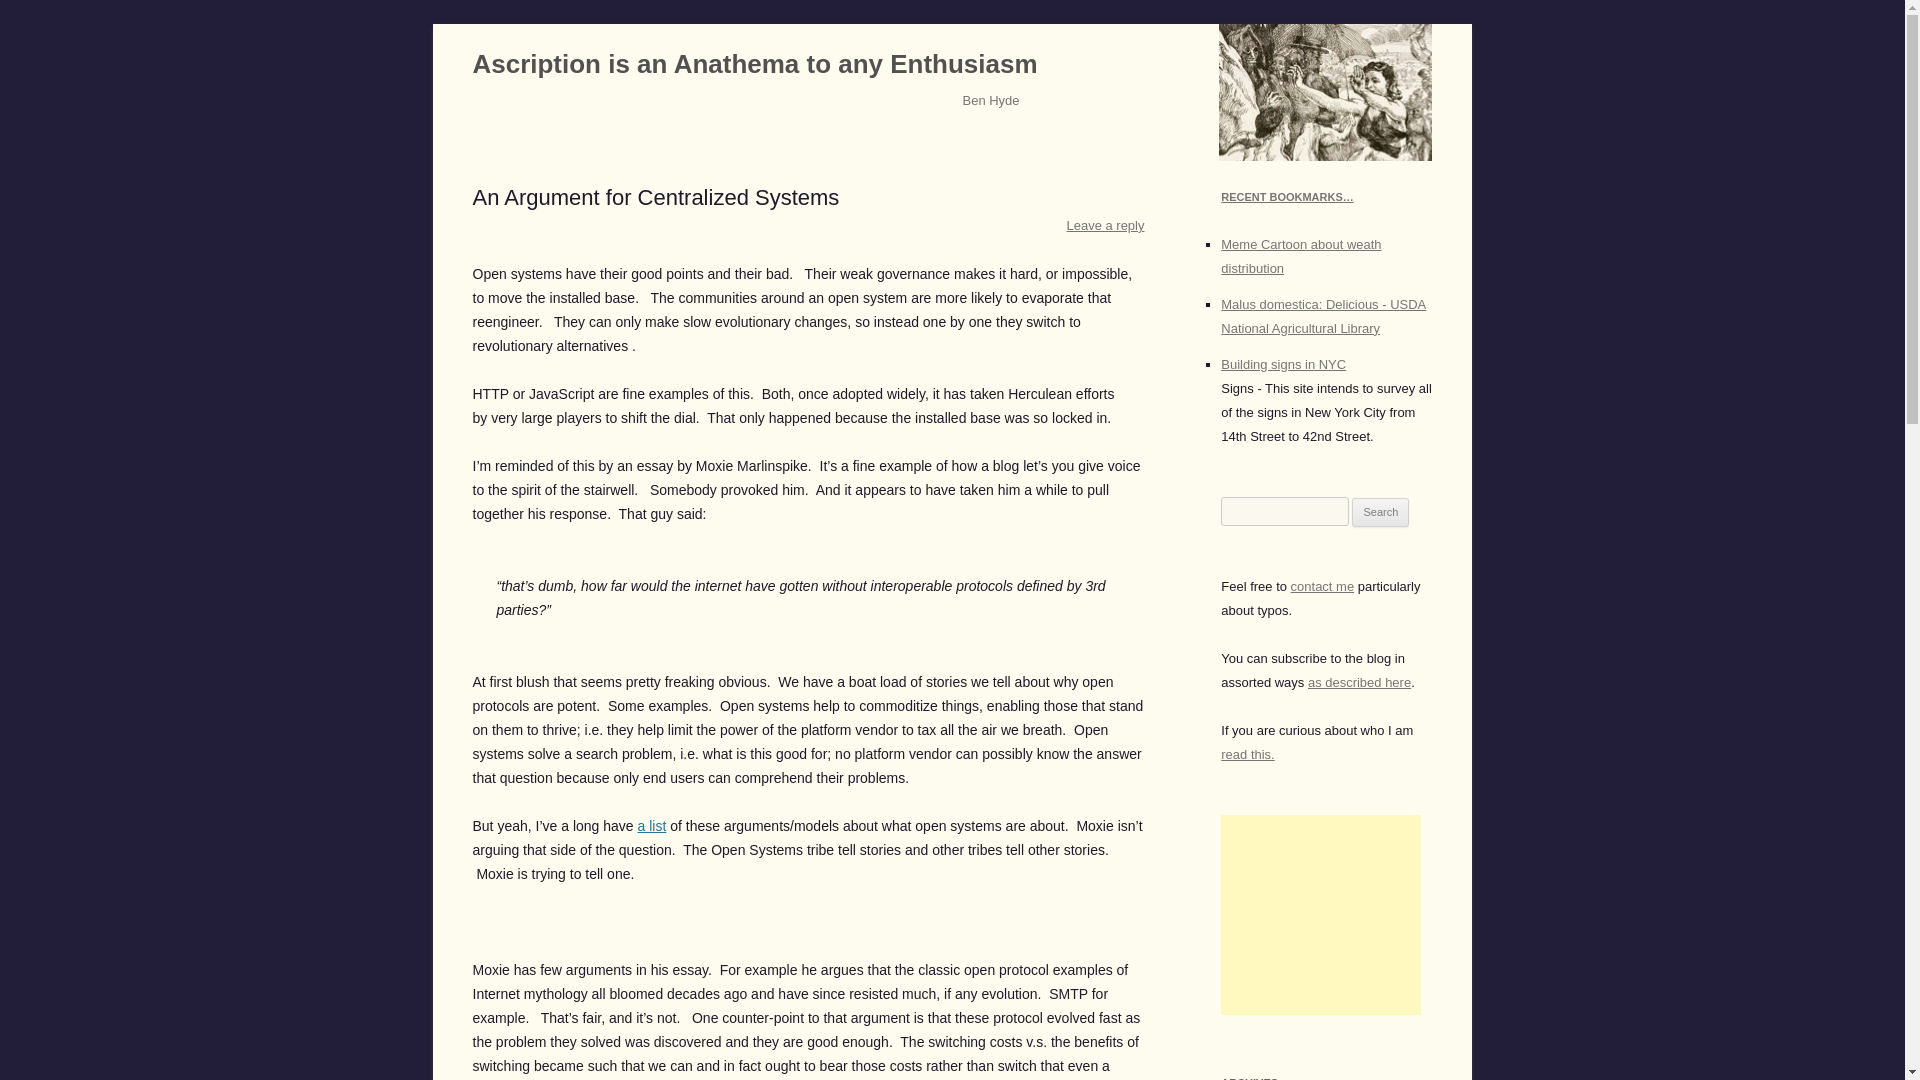 The width and height of the screenshot is (1920, 1080). Describe the element at coordinates (754, 64) in the screenshot. I see `Ascription is an Anathema to any Enthusiasm` at that location.